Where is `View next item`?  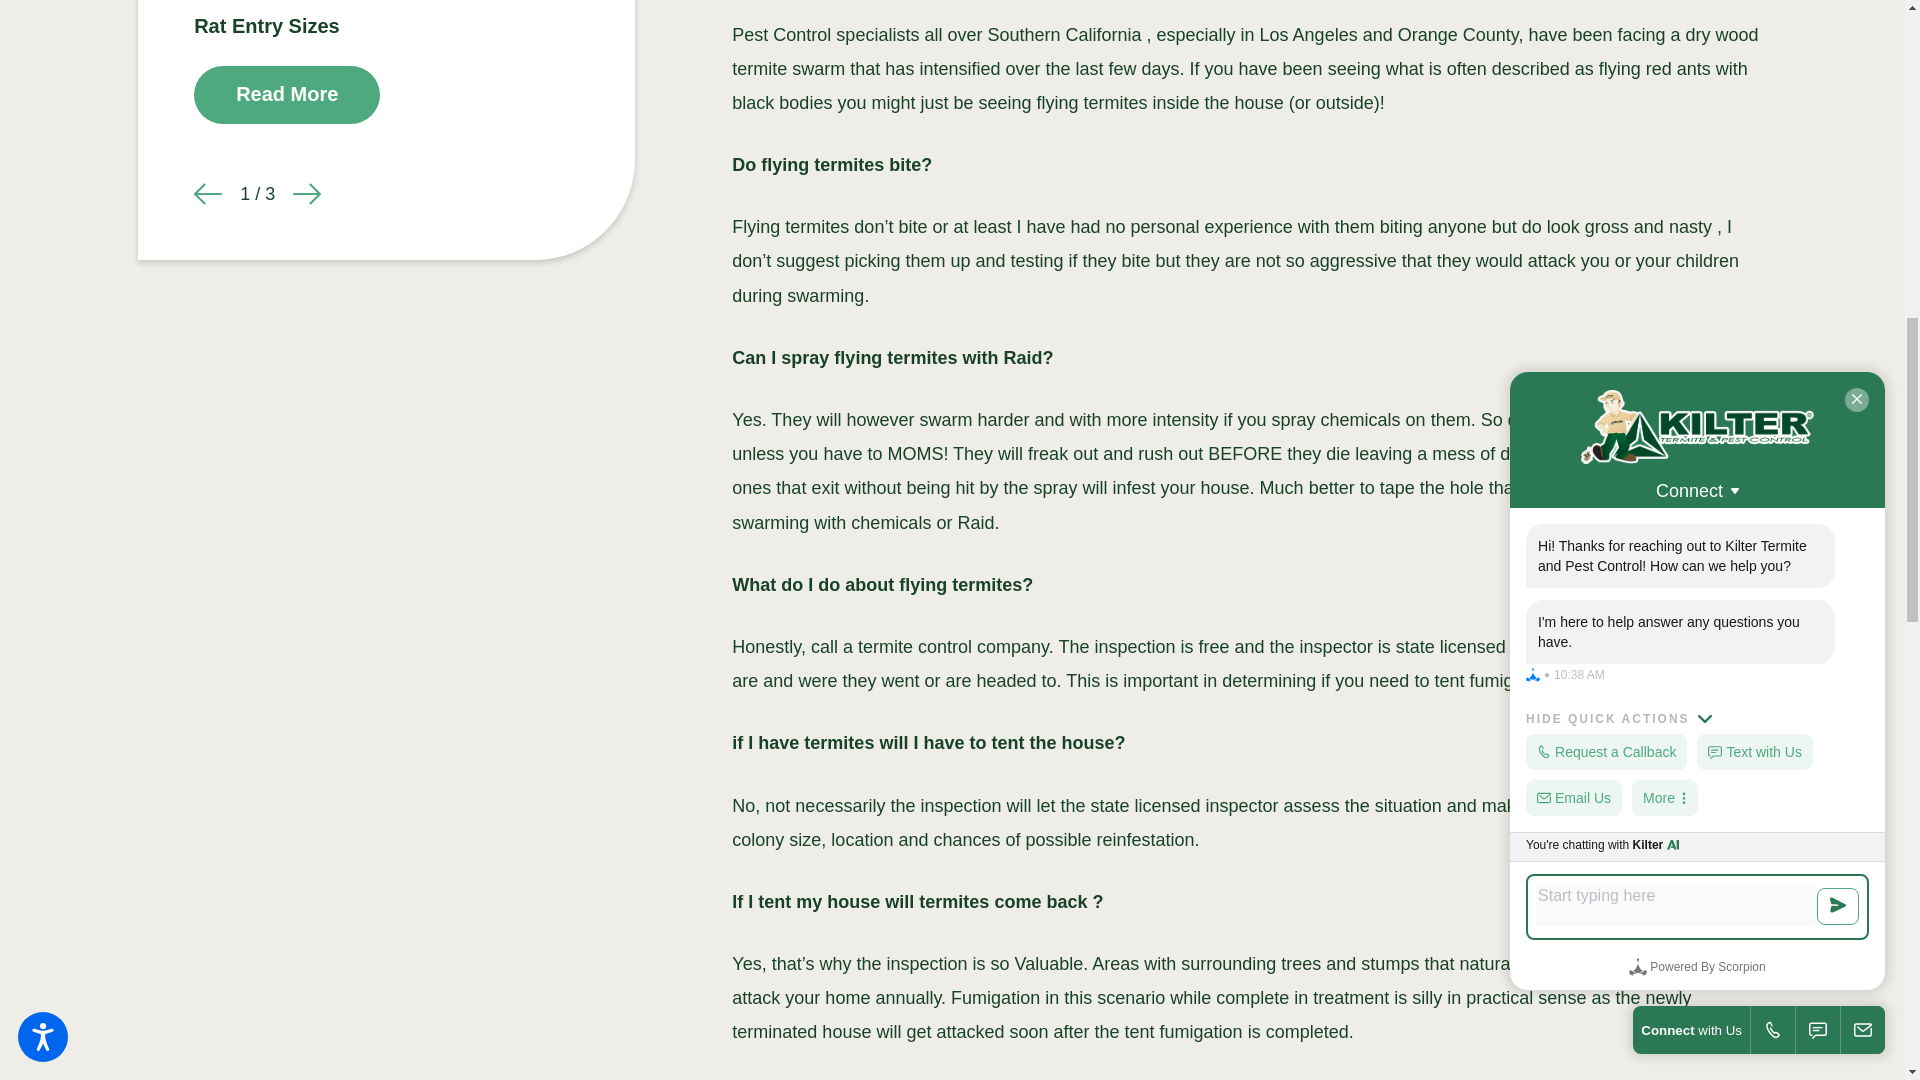
View next item is located at coordinates (306, 194).